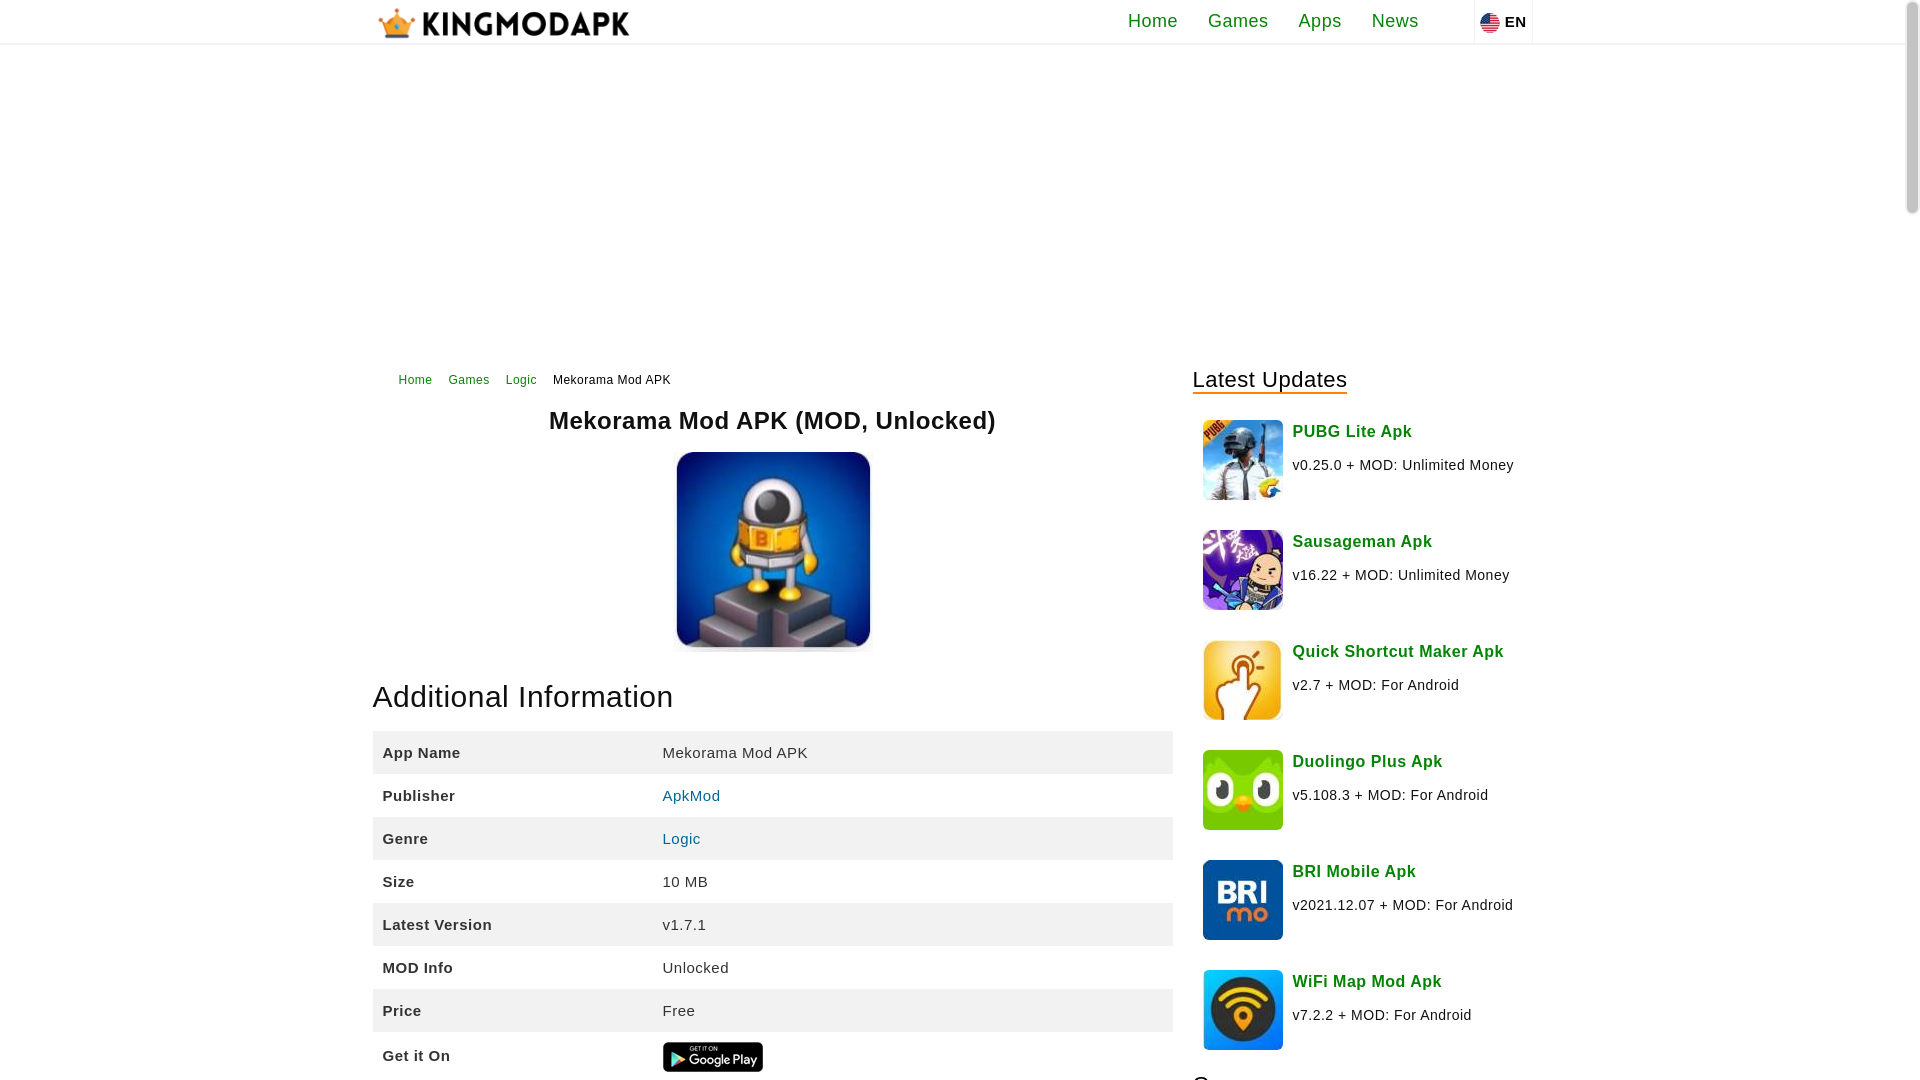  I want to click on ApkMod, so click(691, 795).